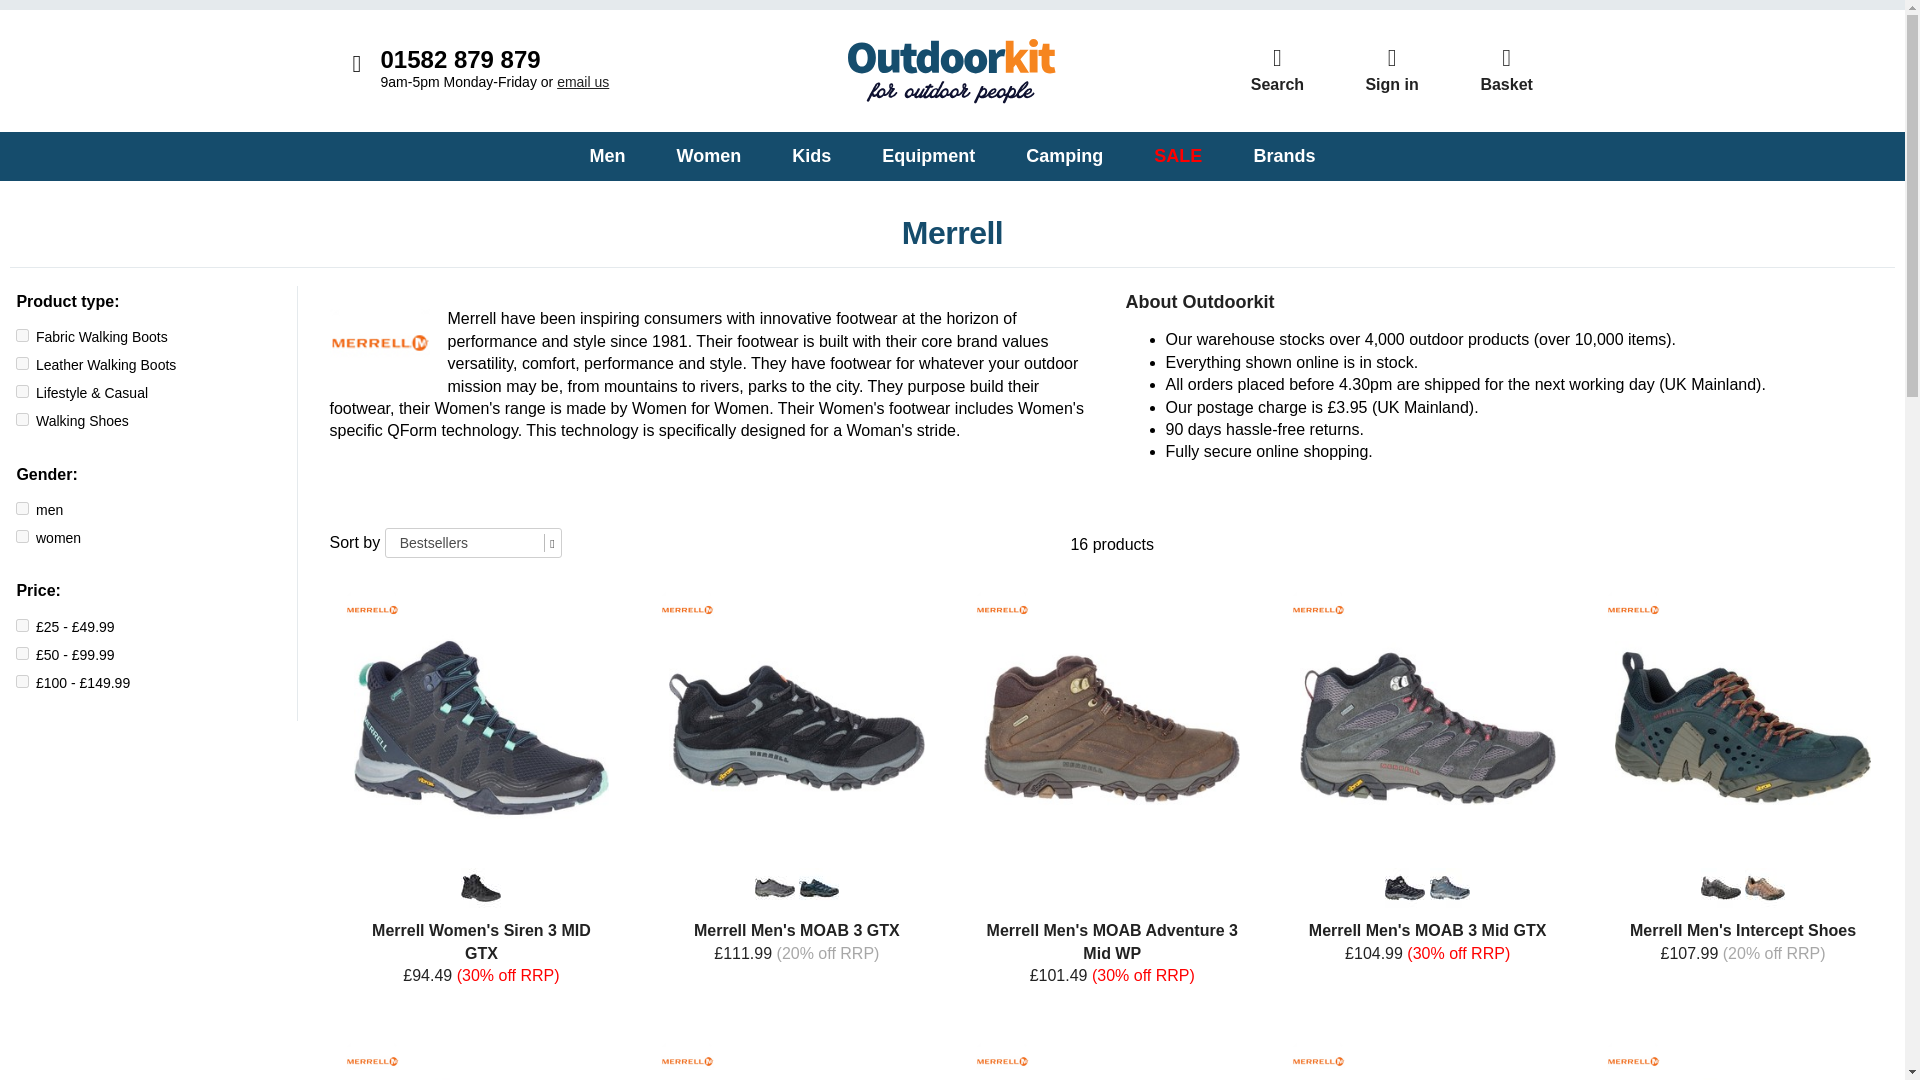 Image resolution: width=1920 pixels, height=1080 pixels. What do you see at coordinates (480, 888) in the screenshot?
I see `Merrell Women's Siren 3 MID GTX` at bounding box center [480, 888].